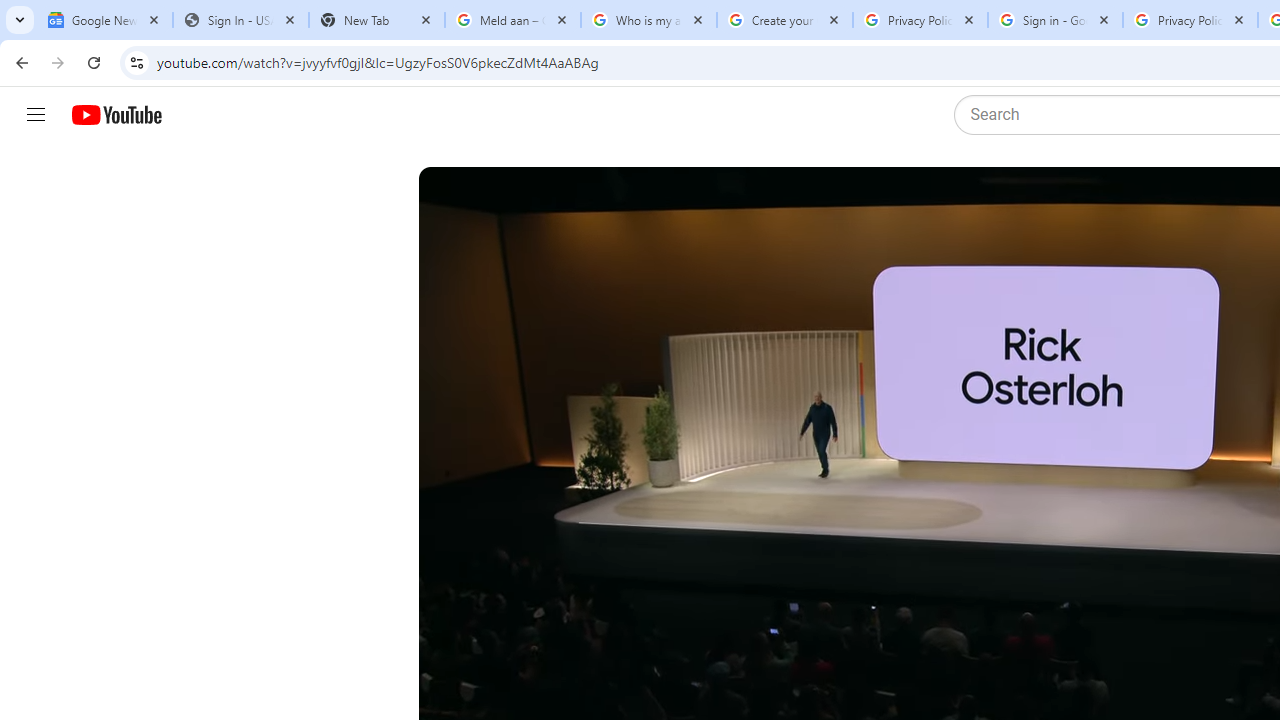  I want to click on Sign in - Google Accounts, so click(1055, 20).